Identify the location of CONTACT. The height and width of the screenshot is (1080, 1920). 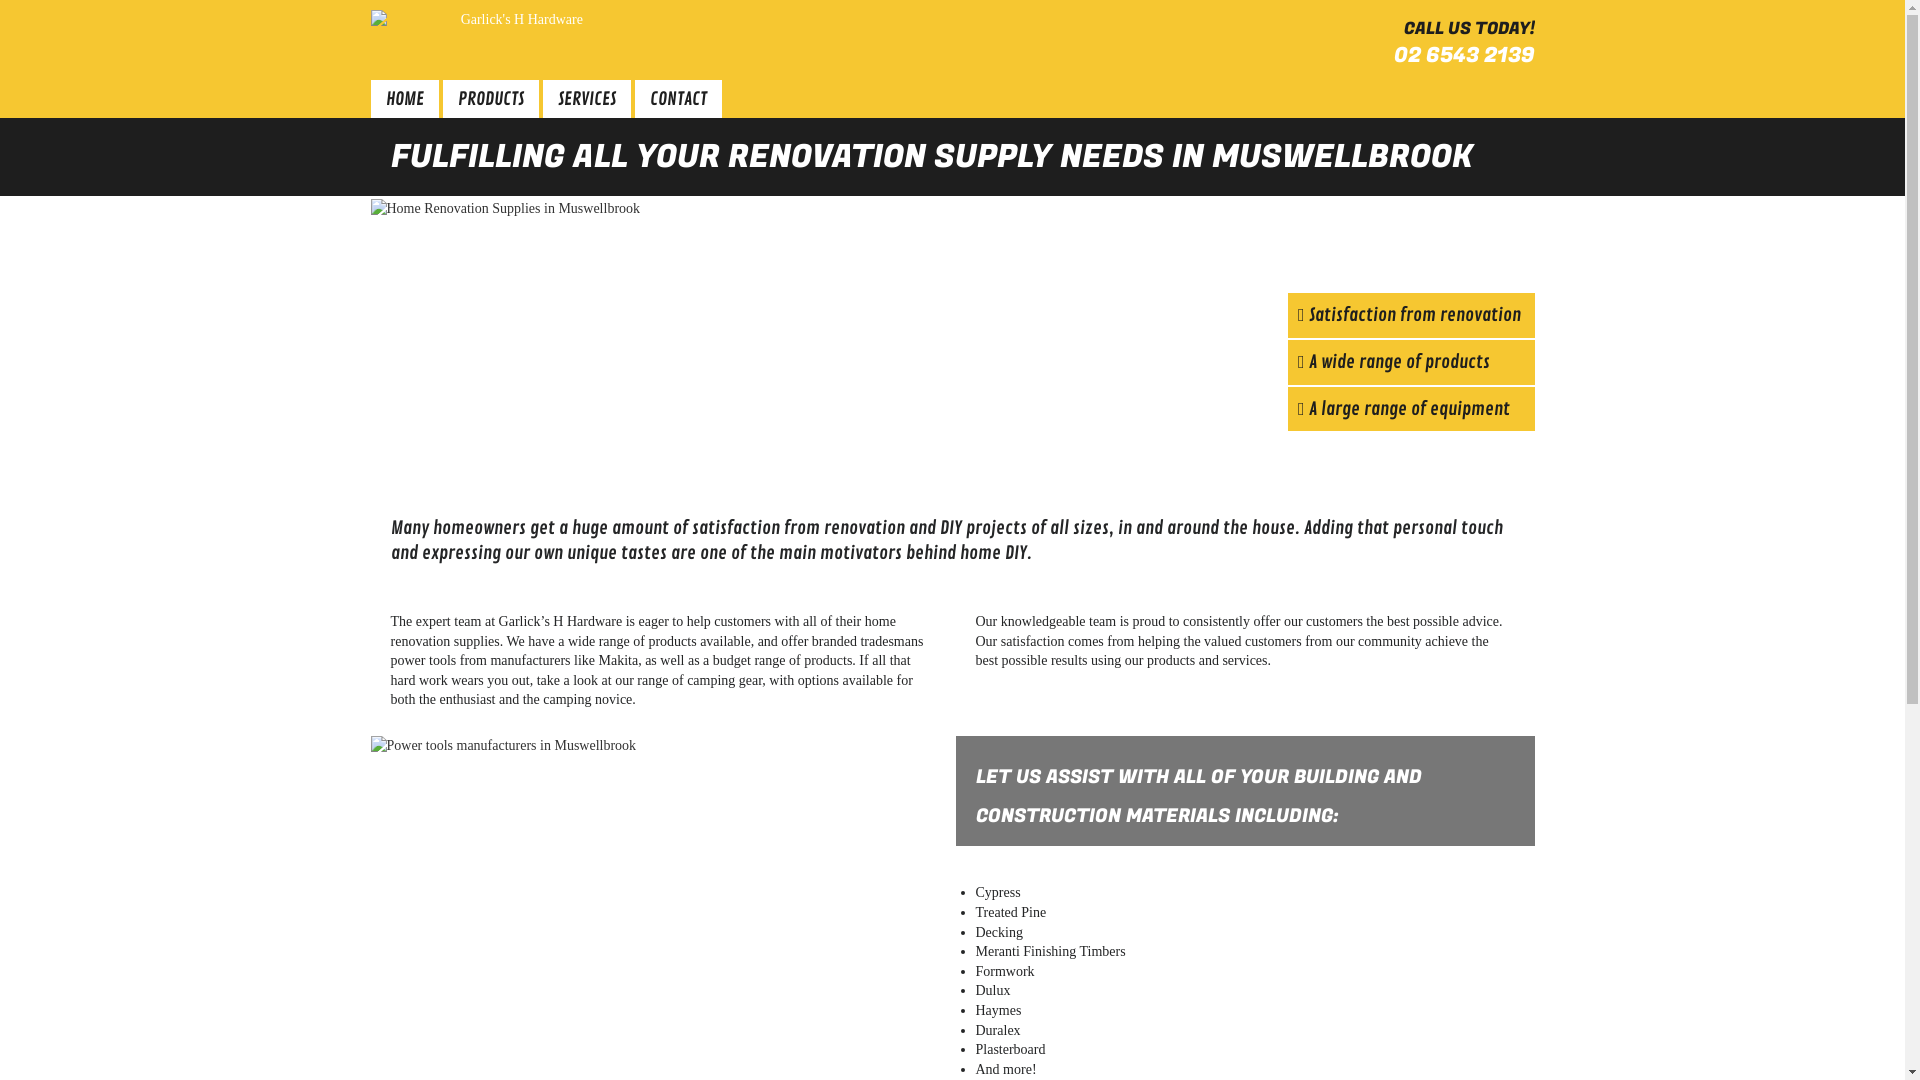
(678, 99).